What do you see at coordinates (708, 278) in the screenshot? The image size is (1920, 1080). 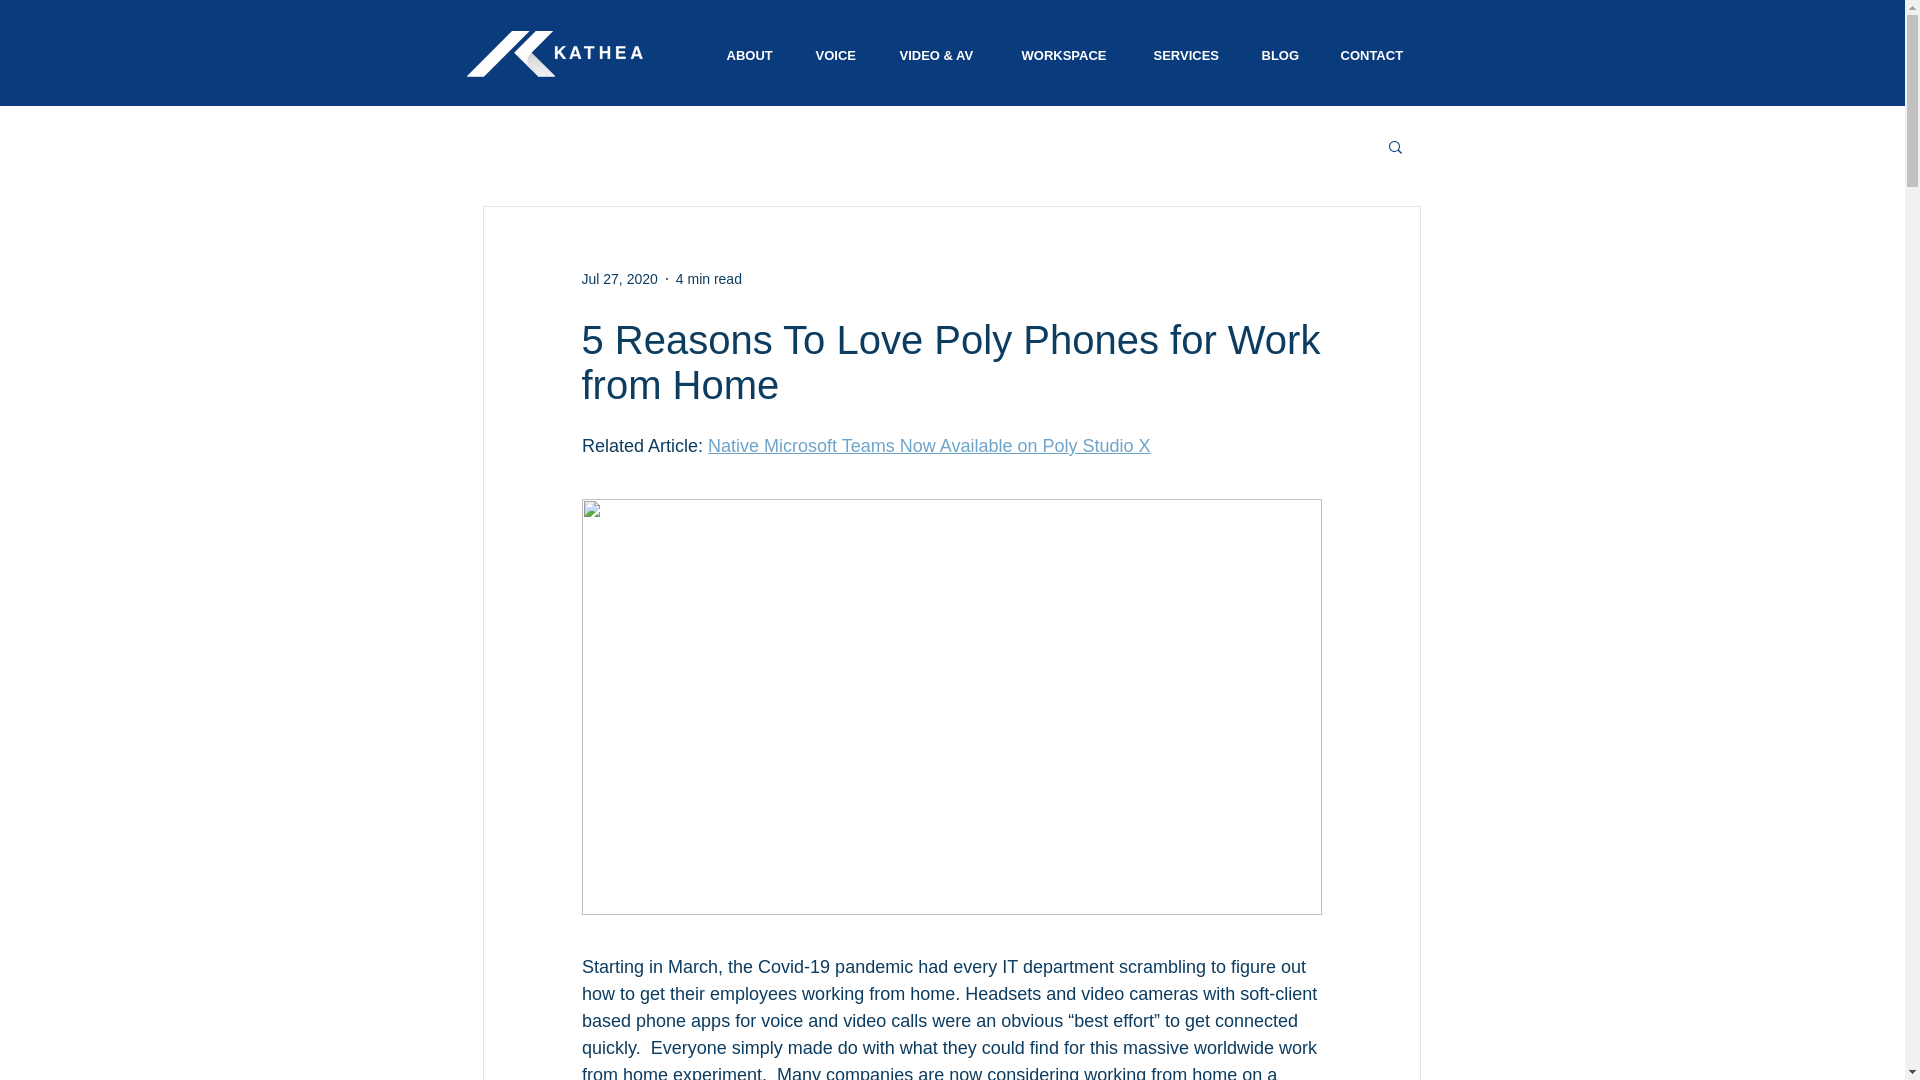 I see `4 min read` at bounding box center [708, 278].